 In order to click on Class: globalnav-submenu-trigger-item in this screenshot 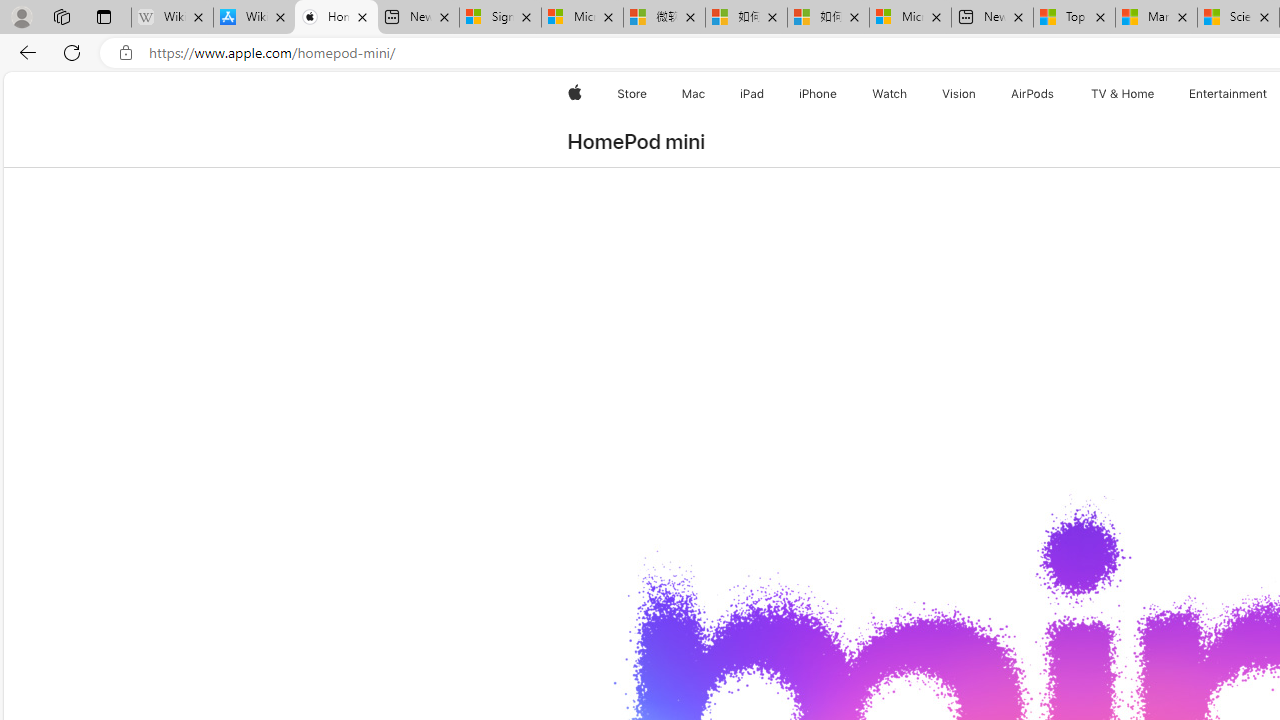, I will do `click(1158, 94)`.